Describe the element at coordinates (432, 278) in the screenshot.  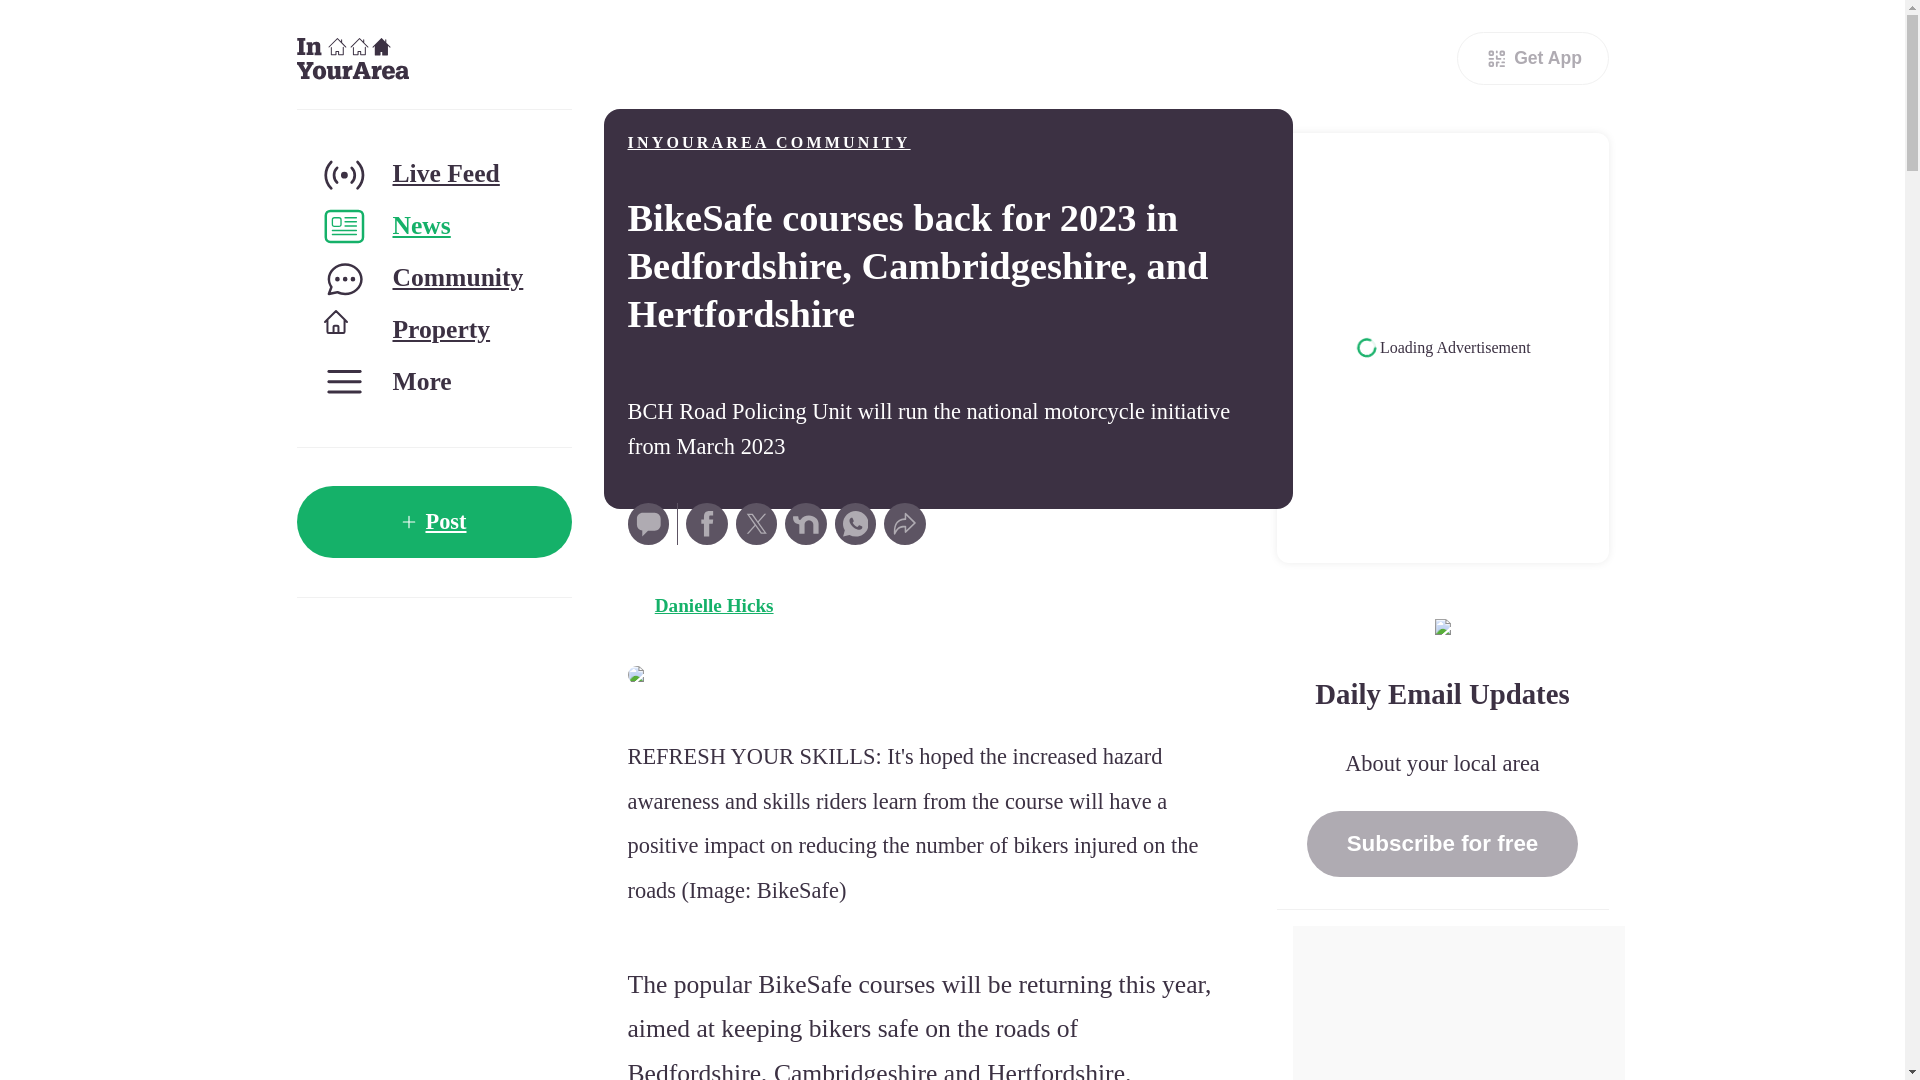
I see `Community` at that location.